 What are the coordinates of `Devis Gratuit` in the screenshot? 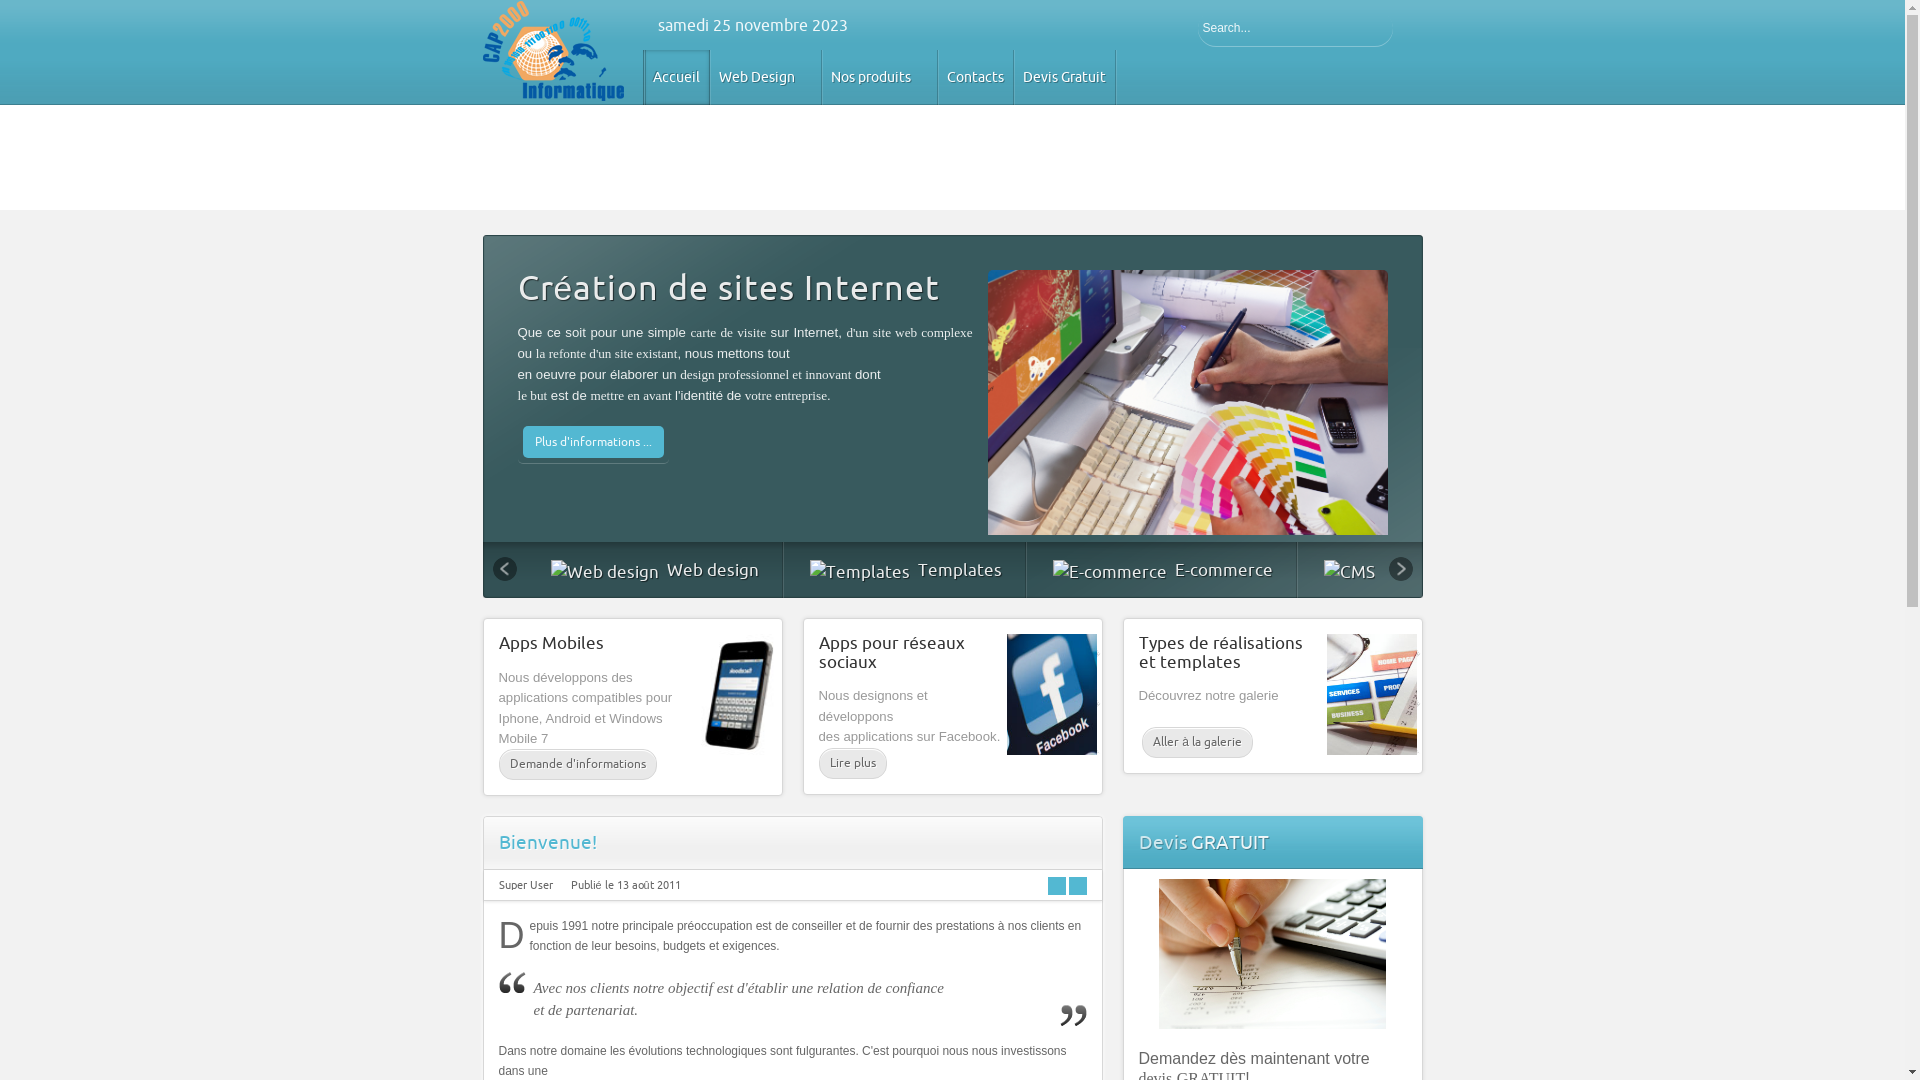 It's located at (1064, 78).